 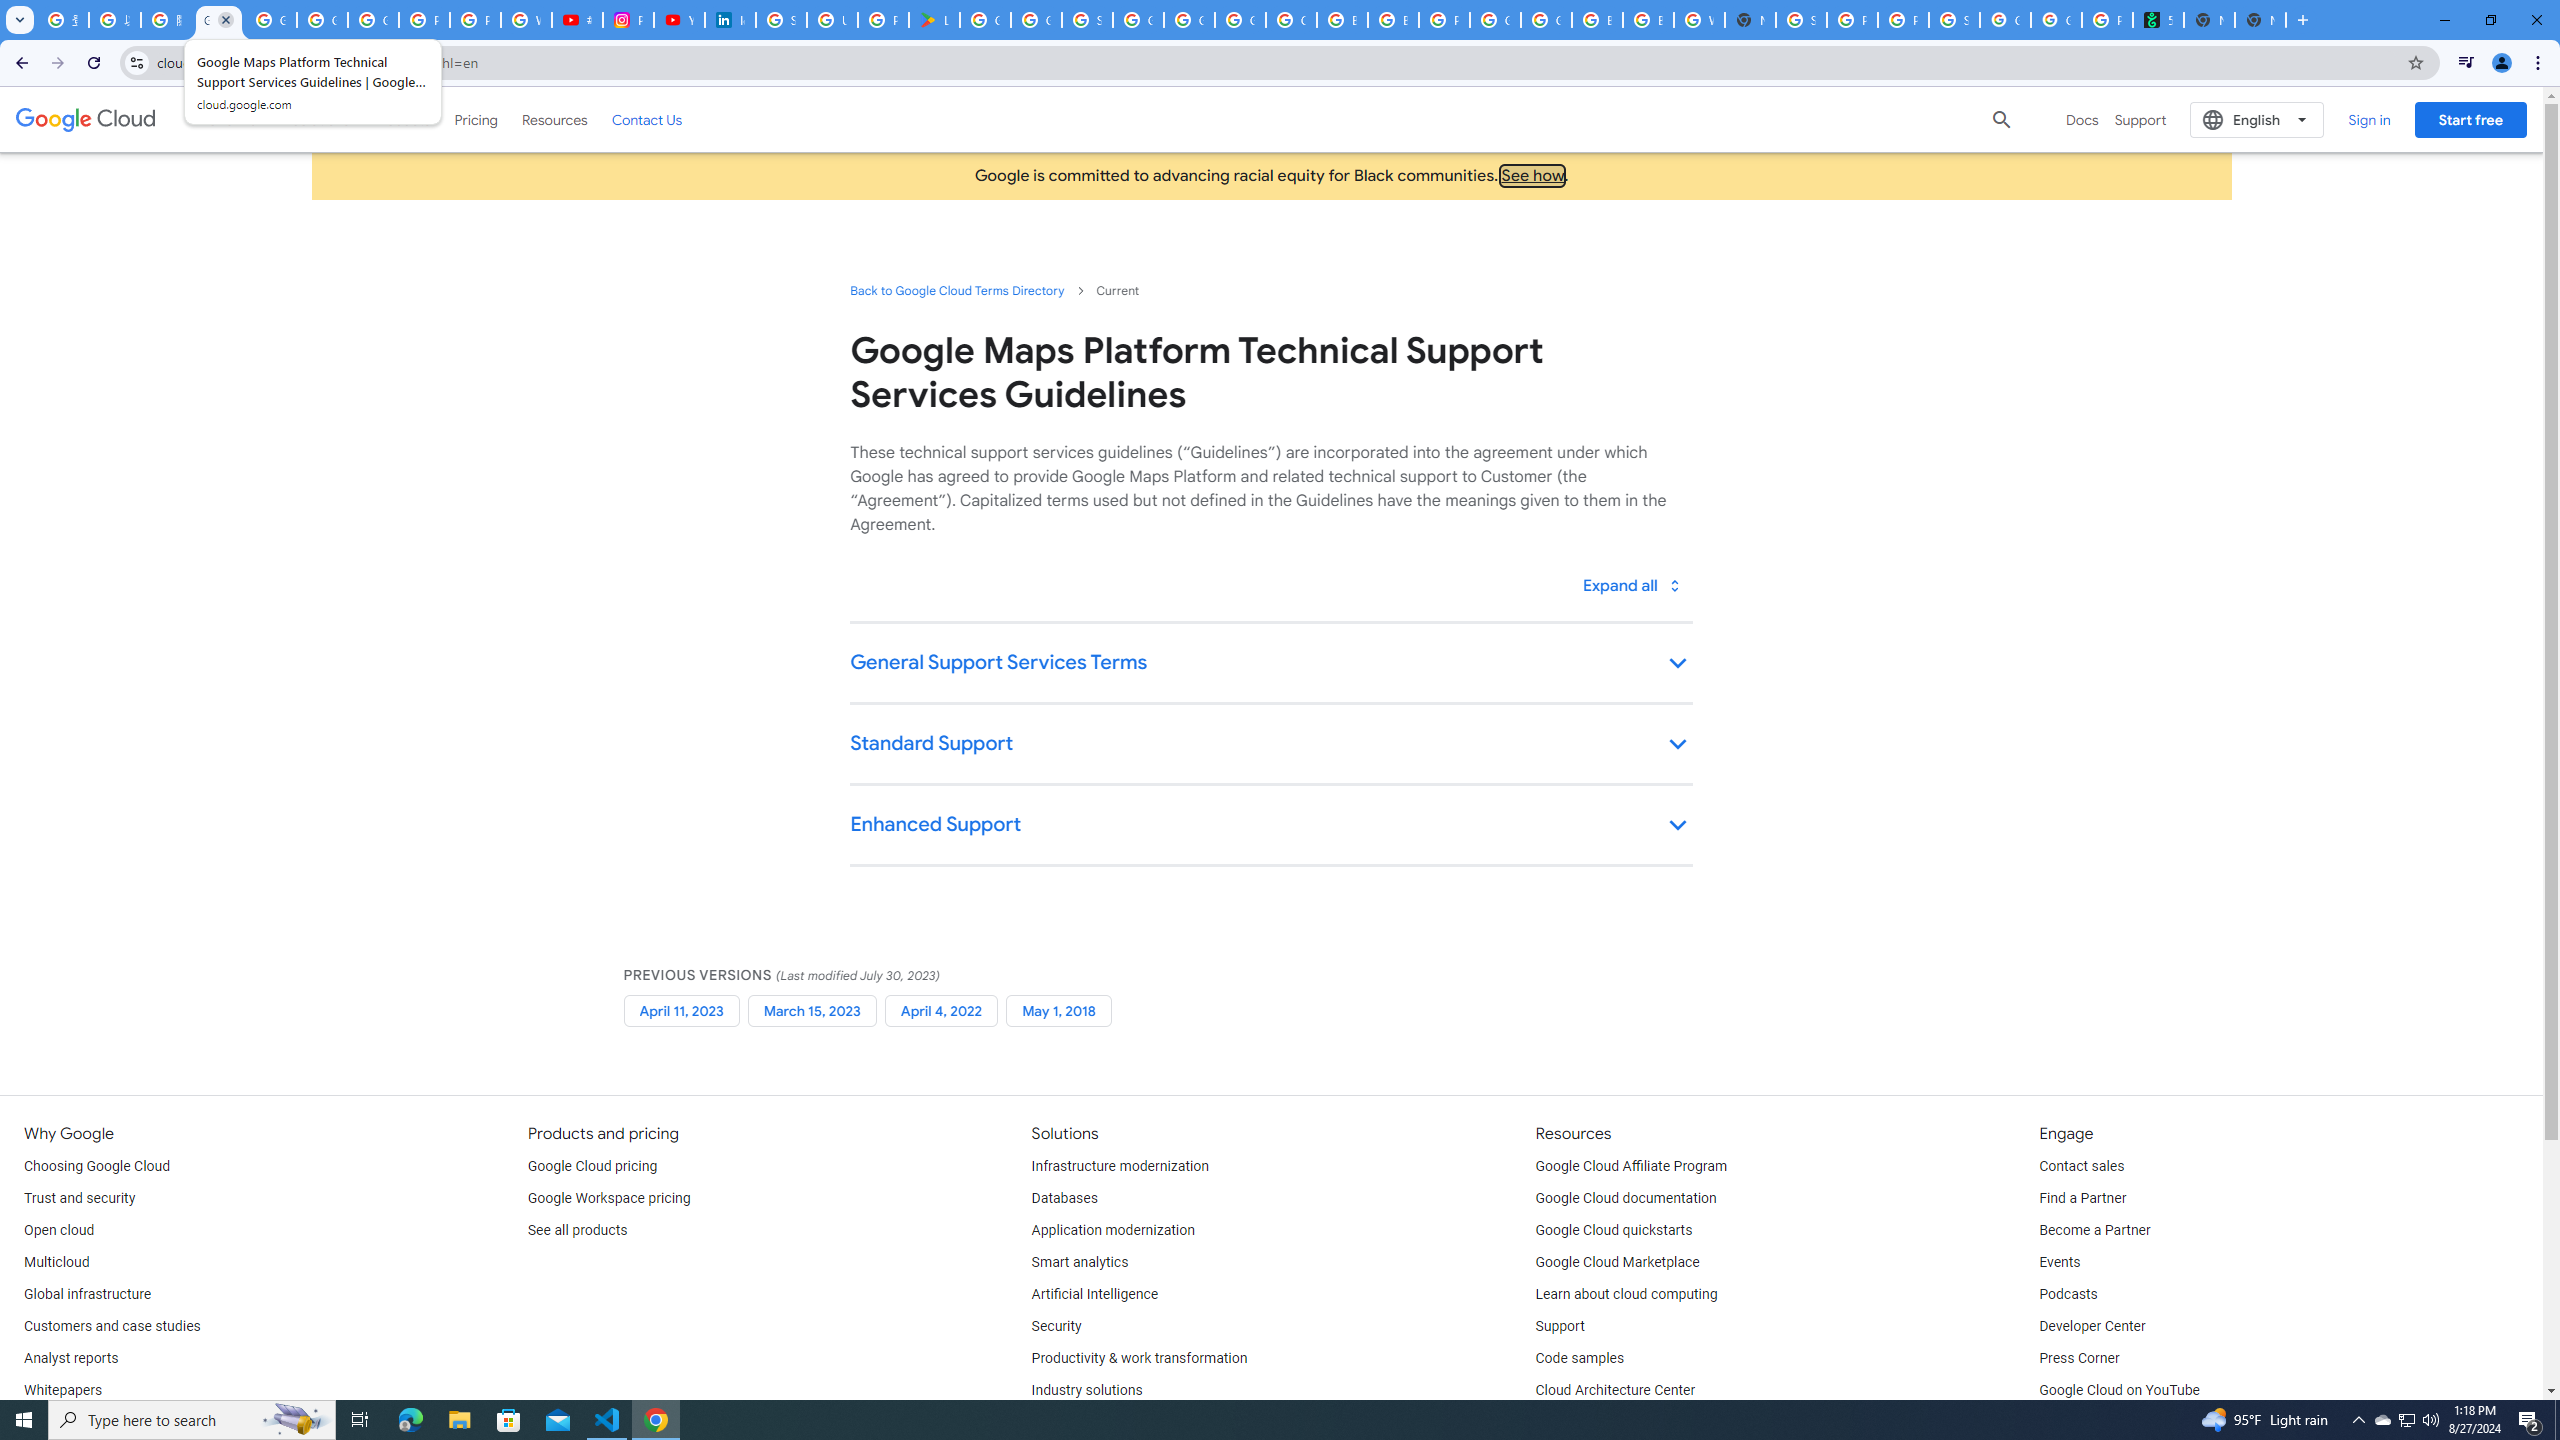 What do you see at coordinates (1120, 1166) in the screenshot?
I see `Infrastructure modernization` at bounding box center [1120, 1166].